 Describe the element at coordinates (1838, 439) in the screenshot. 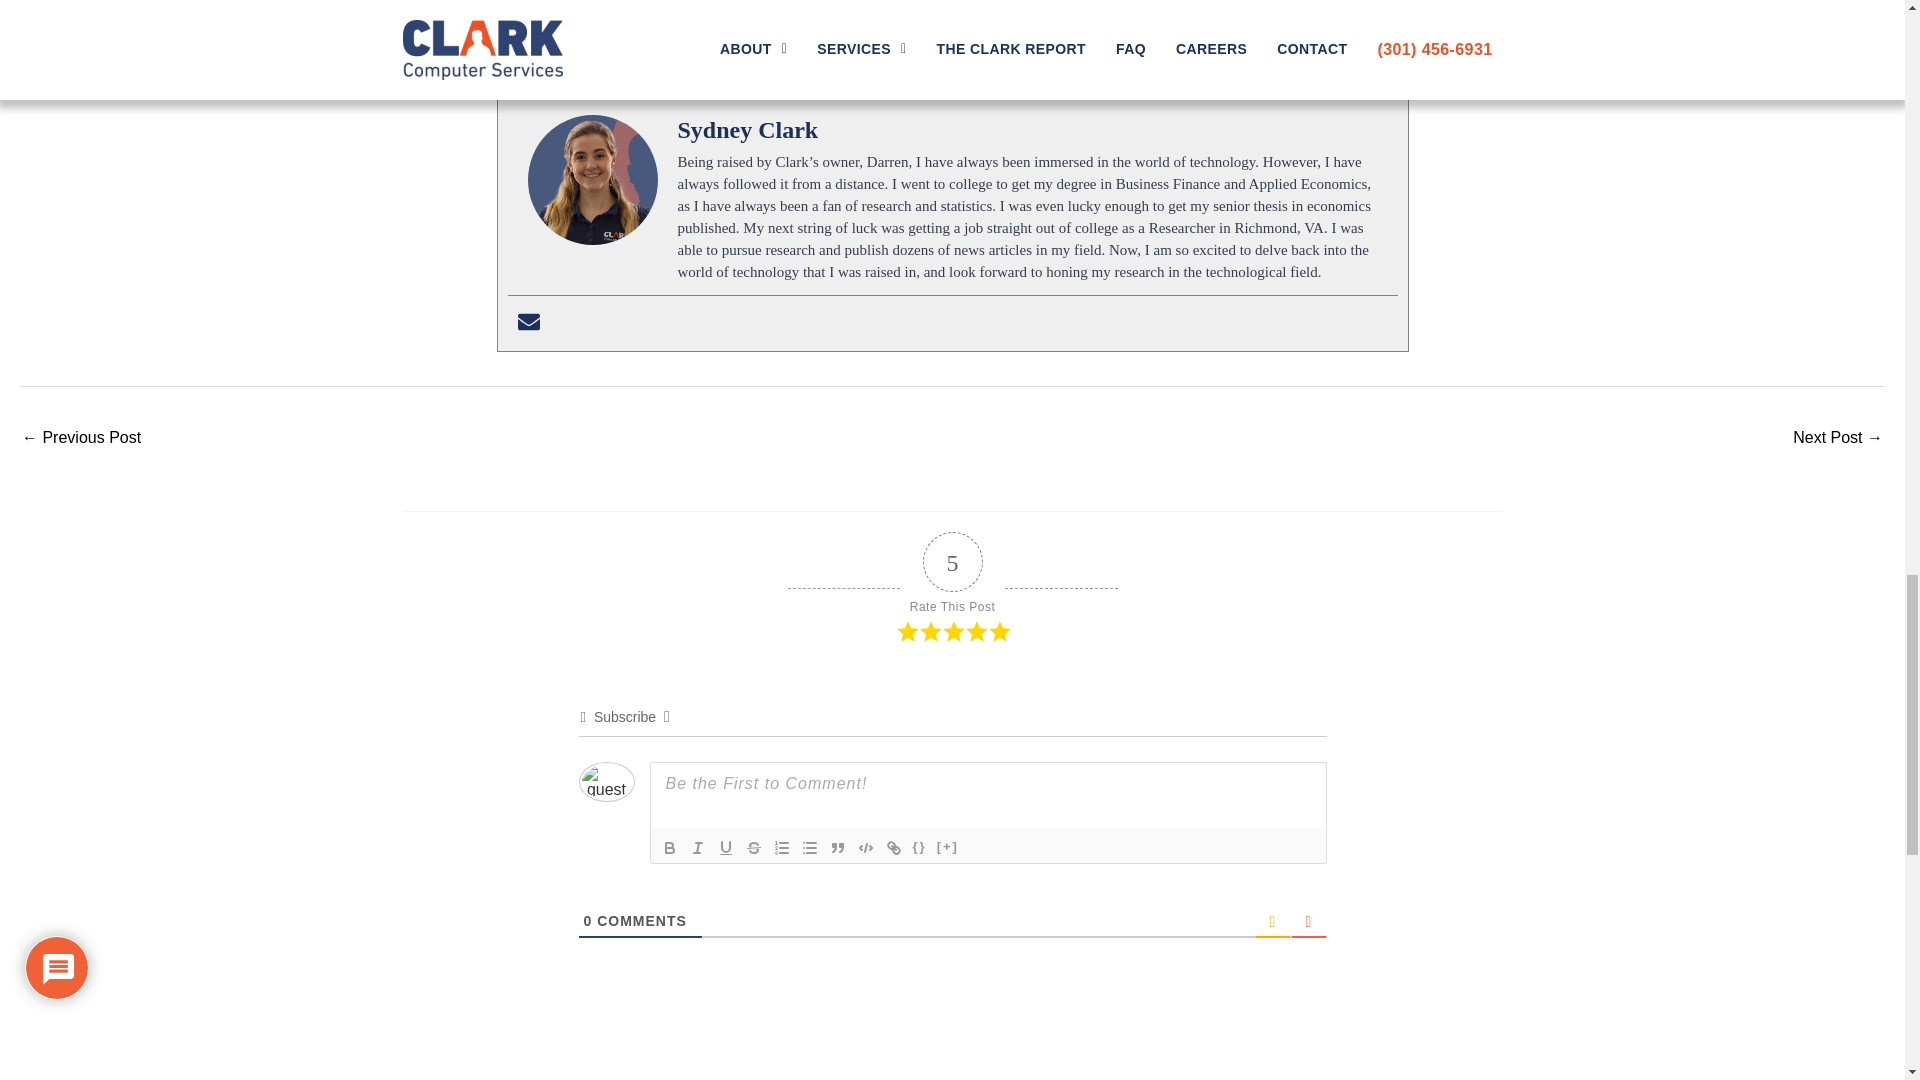

I see `Chuck's Cyber Wall: Why Good Password Hygiene is Important` at that location.